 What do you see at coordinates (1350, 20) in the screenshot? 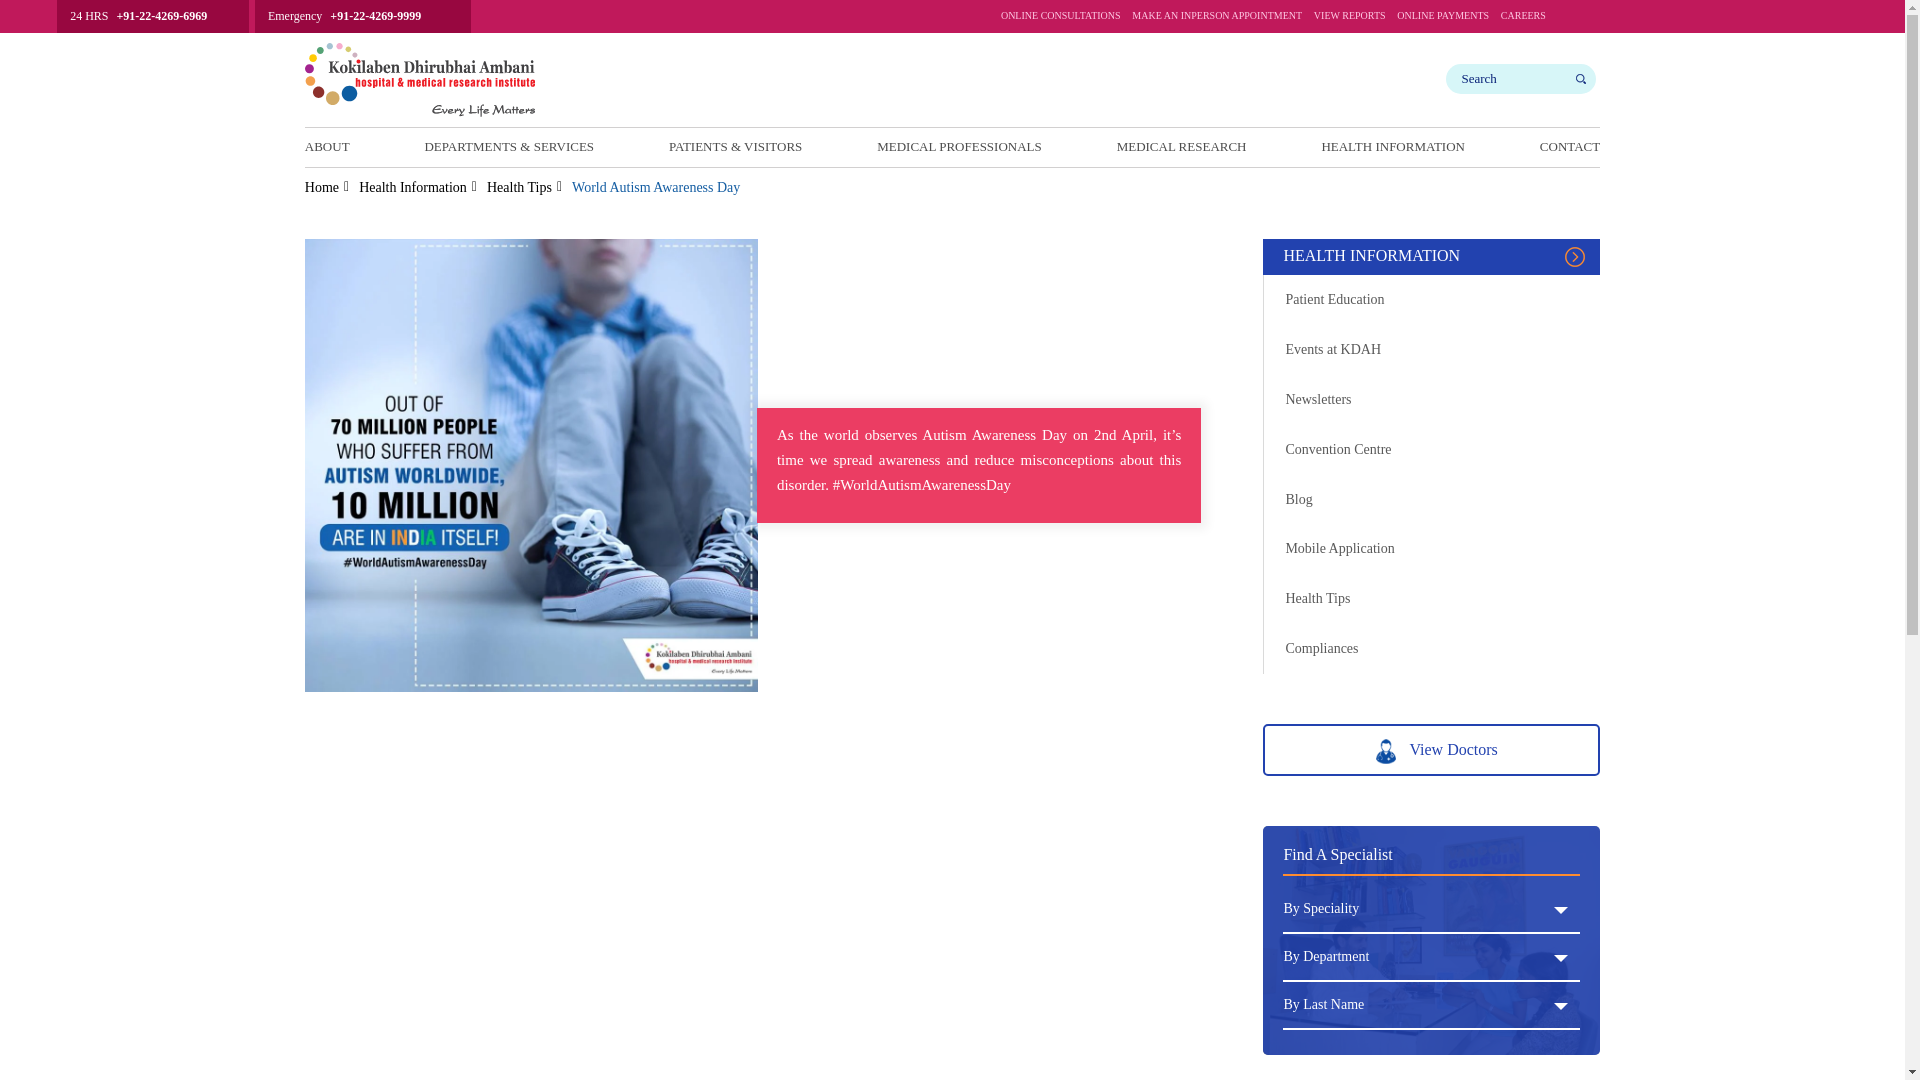
I see `VIEW REPORTS` at bounding box center [1350, 20].